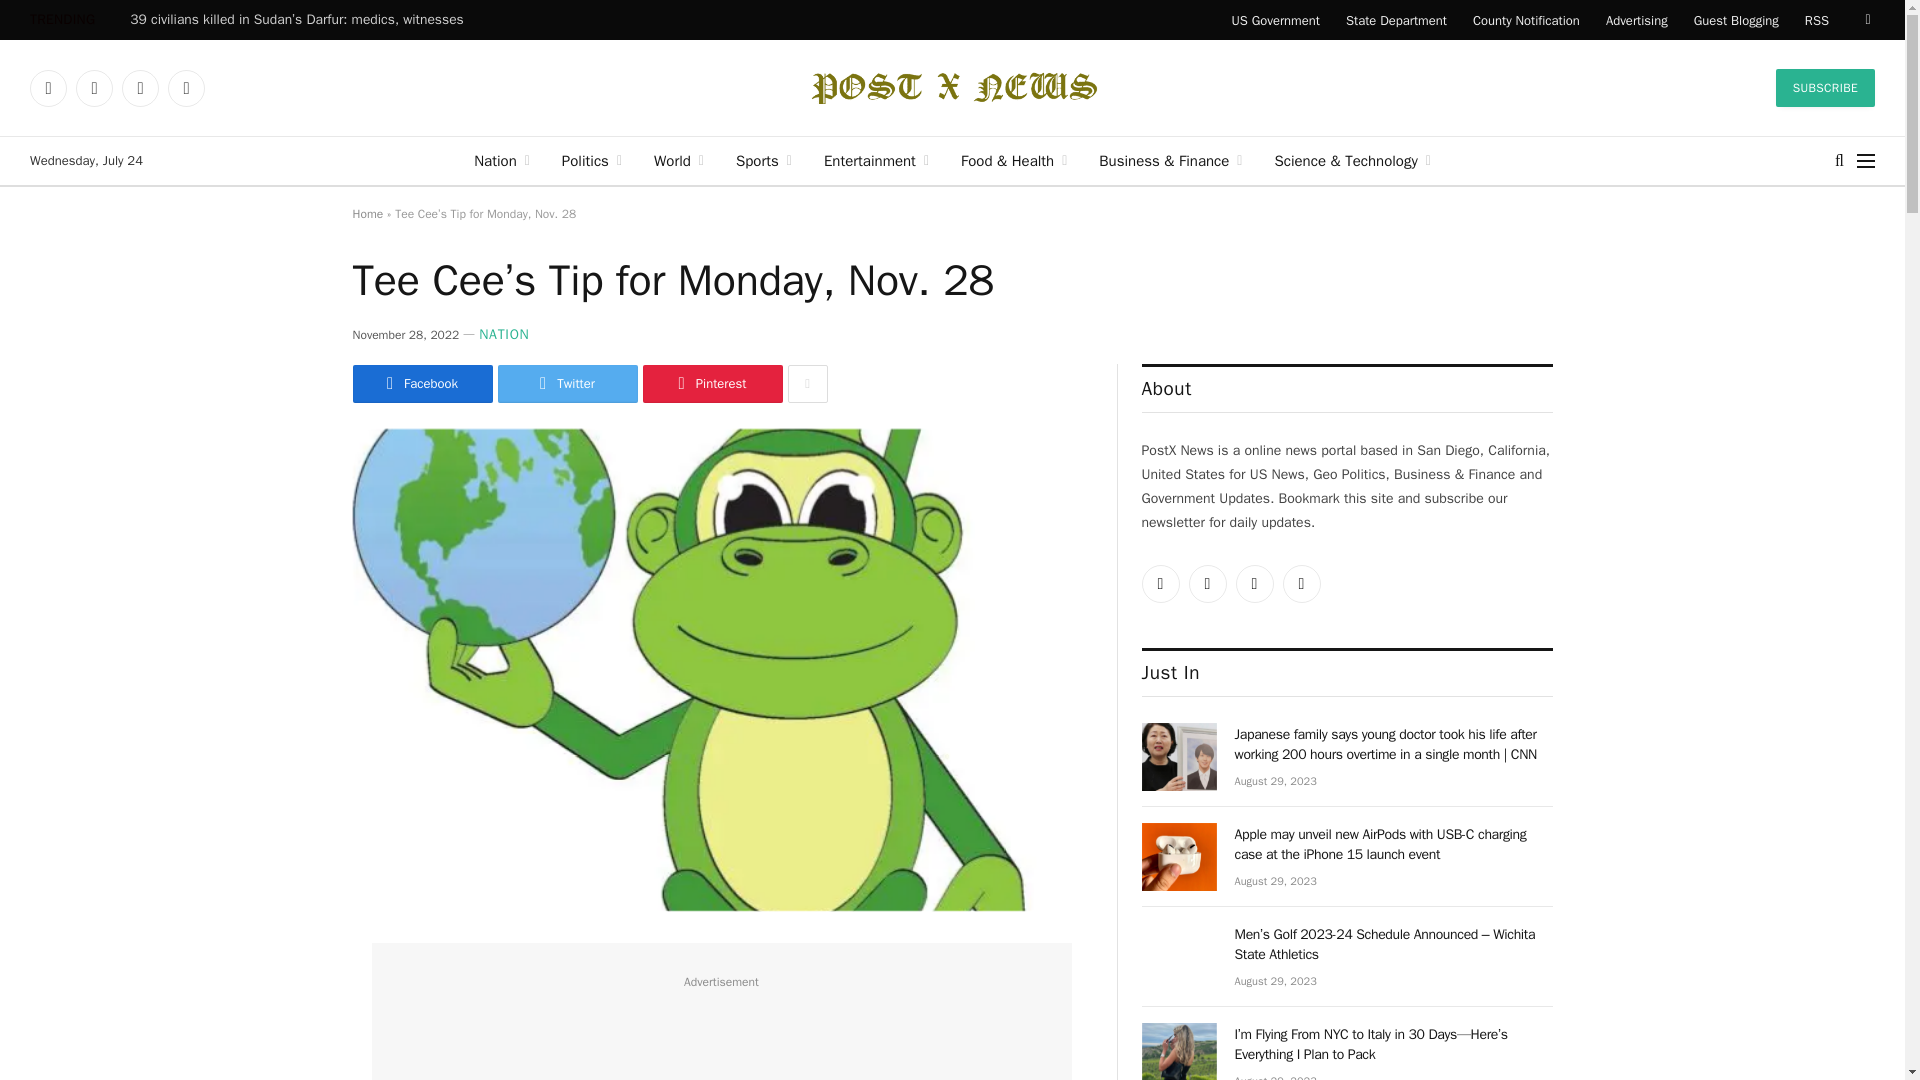  Describe the element at coordinates (1816, 20) in the screenshot. I see `RSS` at that location.